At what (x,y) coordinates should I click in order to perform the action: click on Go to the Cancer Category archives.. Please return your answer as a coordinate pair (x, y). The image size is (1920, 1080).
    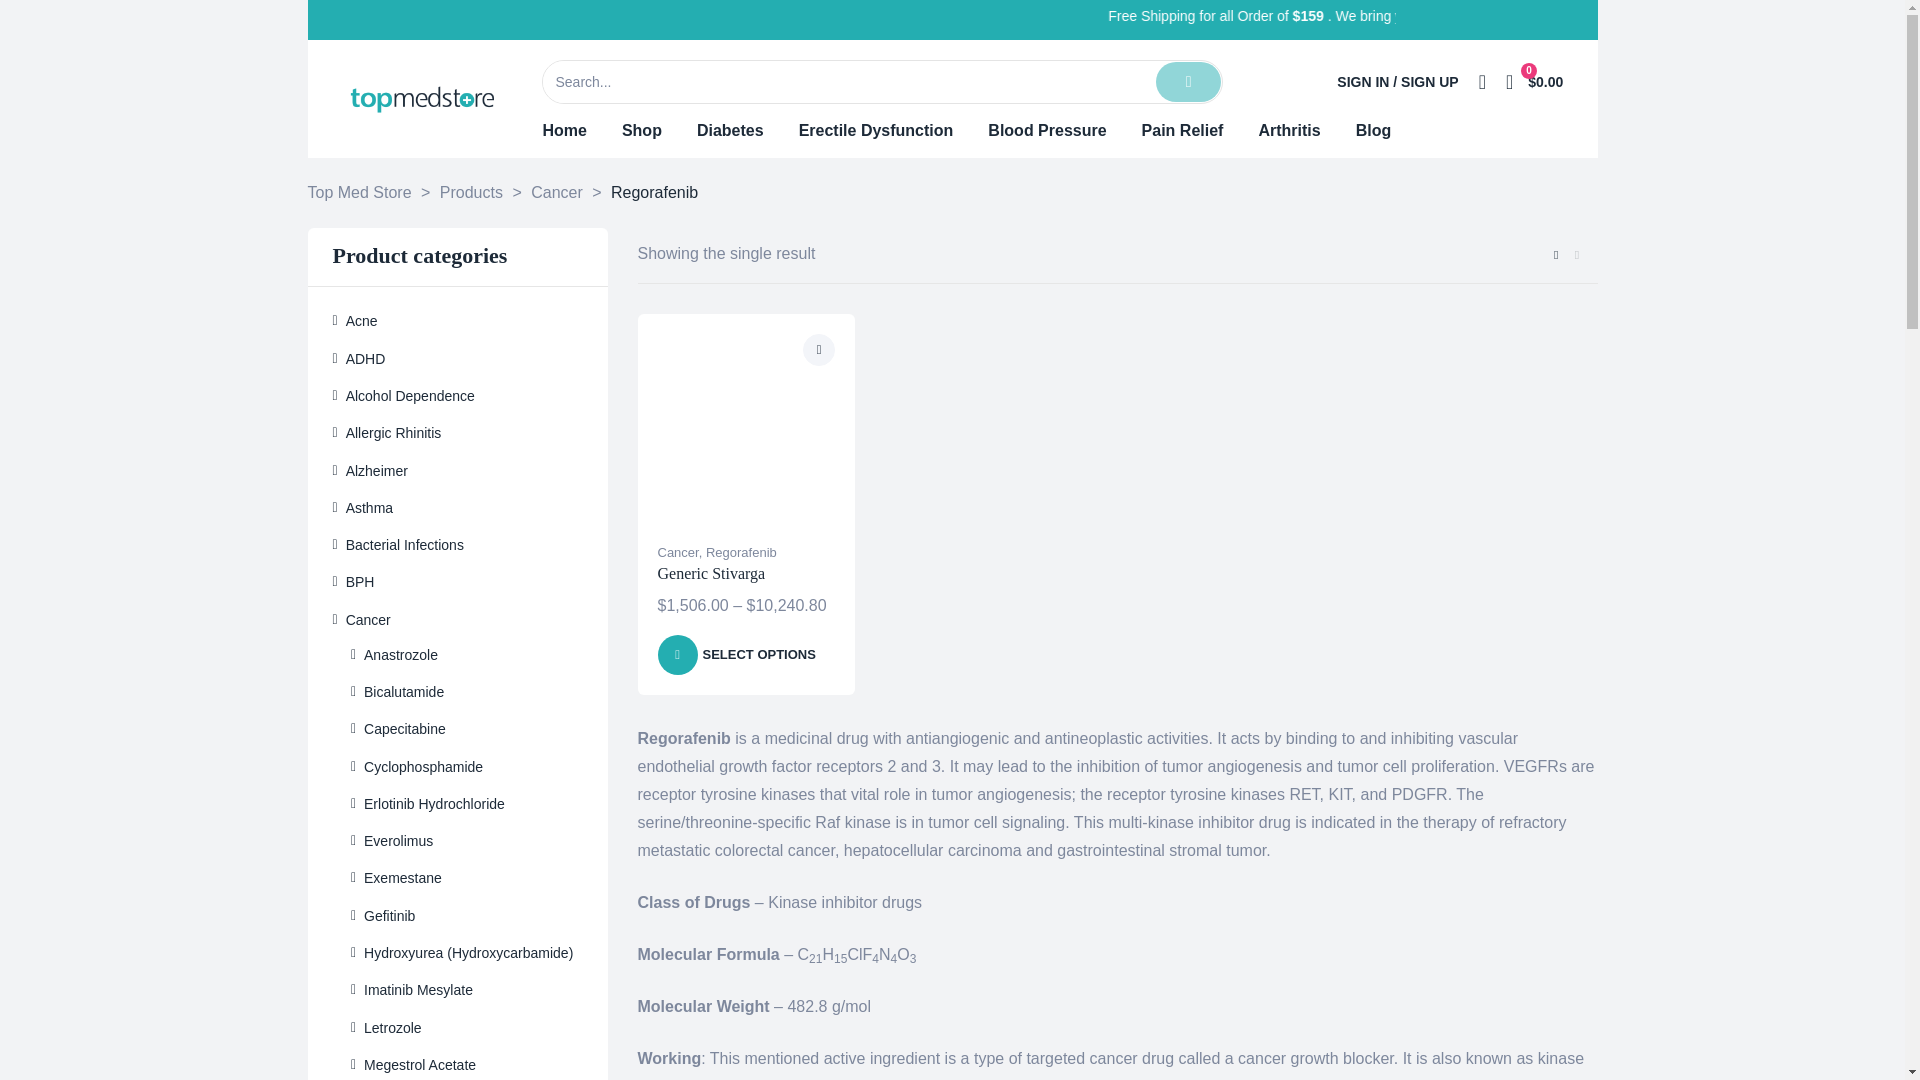
    Looking at the image, I should click on (557, 192).